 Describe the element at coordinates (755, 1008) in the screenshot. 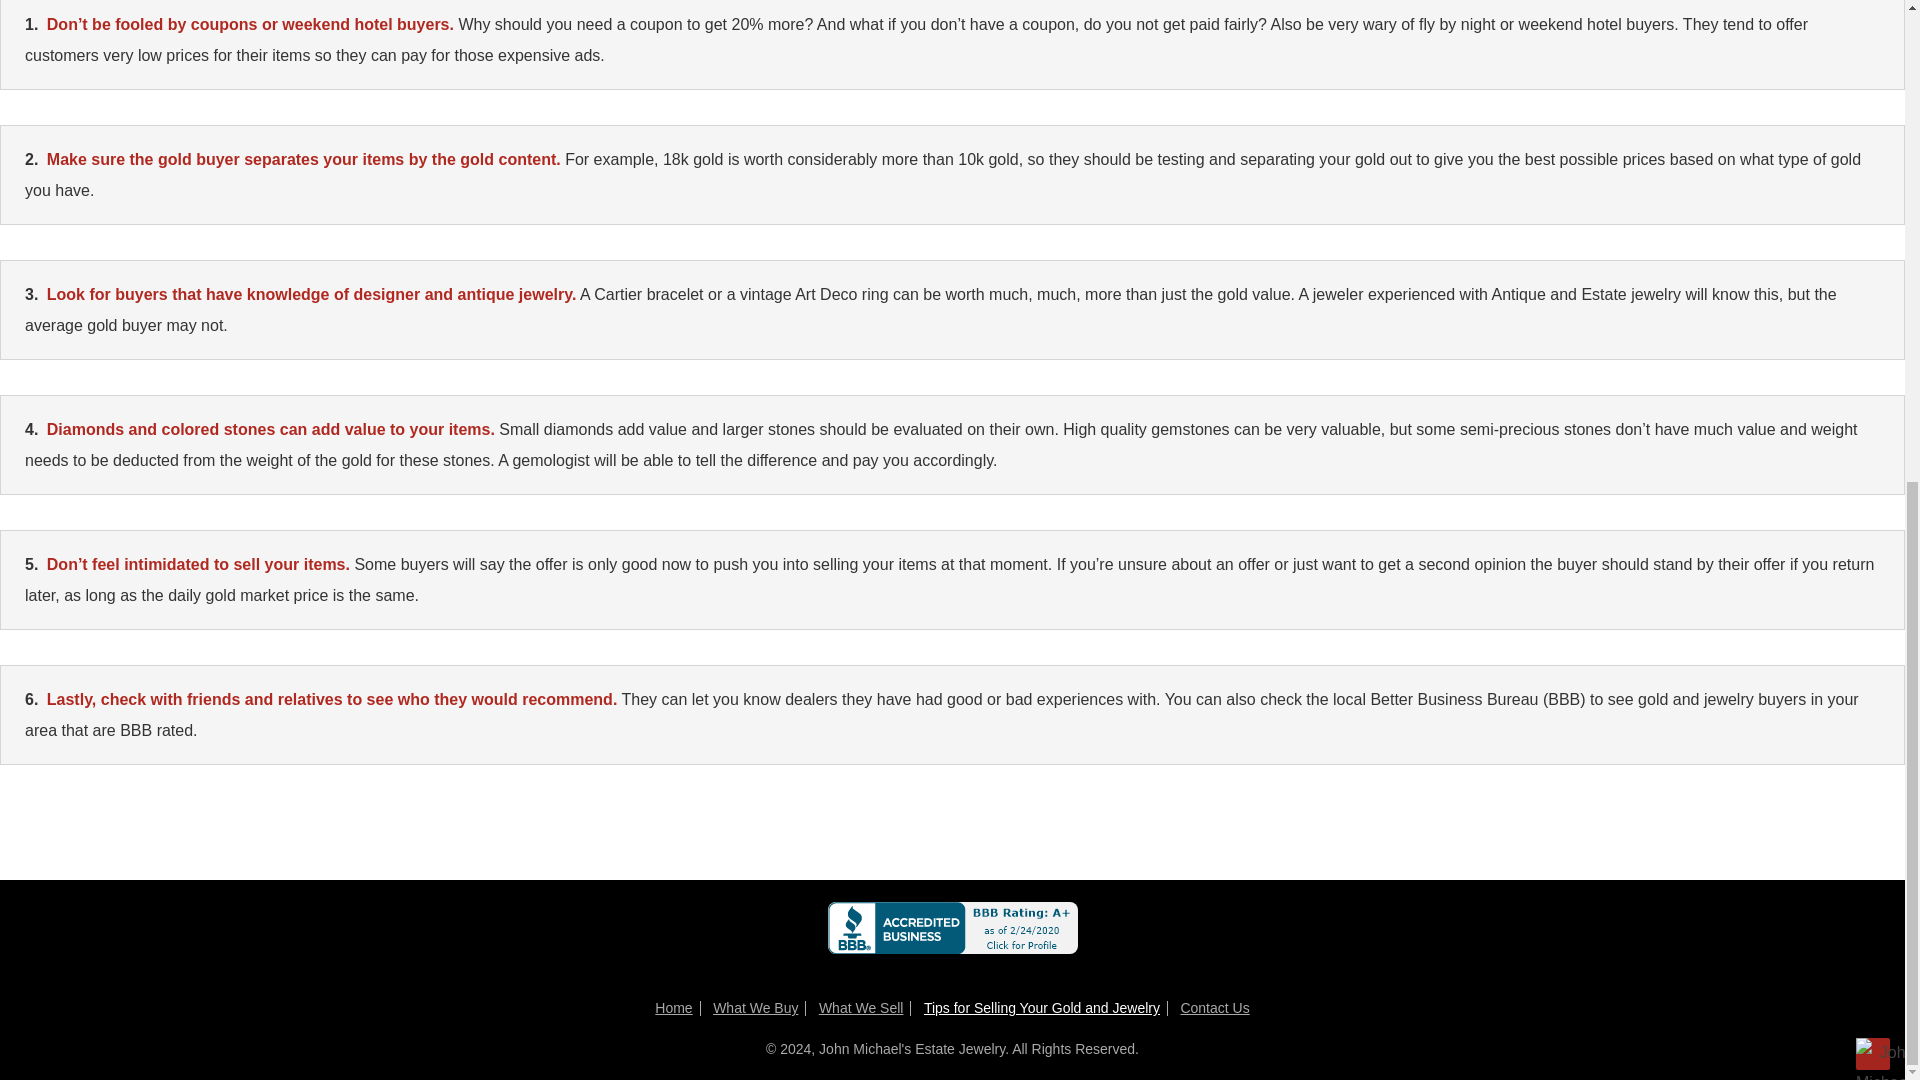

I see `What We Buy` at that location.